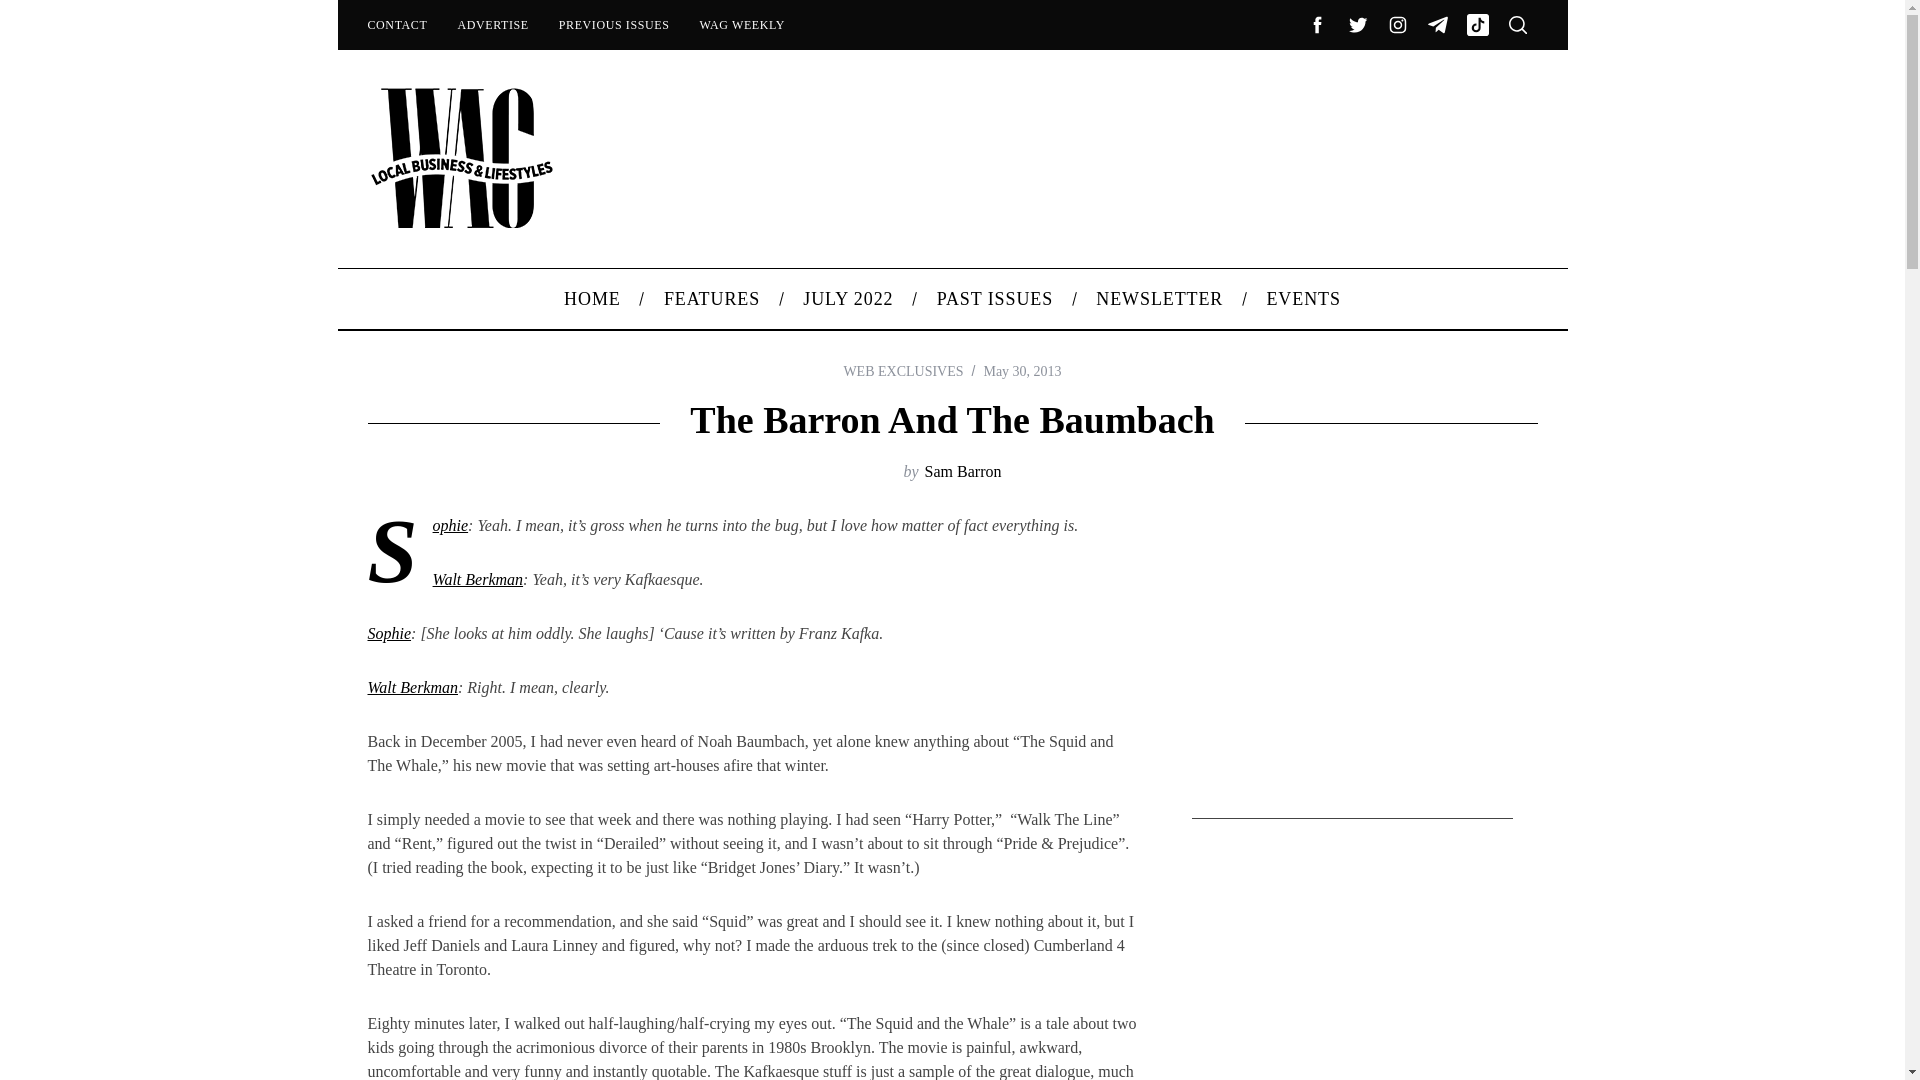 Image resolution: width=1920 pixels, height=1080 pixels. Describe the element at coordinates (742, 24) in the screenshot. I see `WAG WEEKLY` at that location.